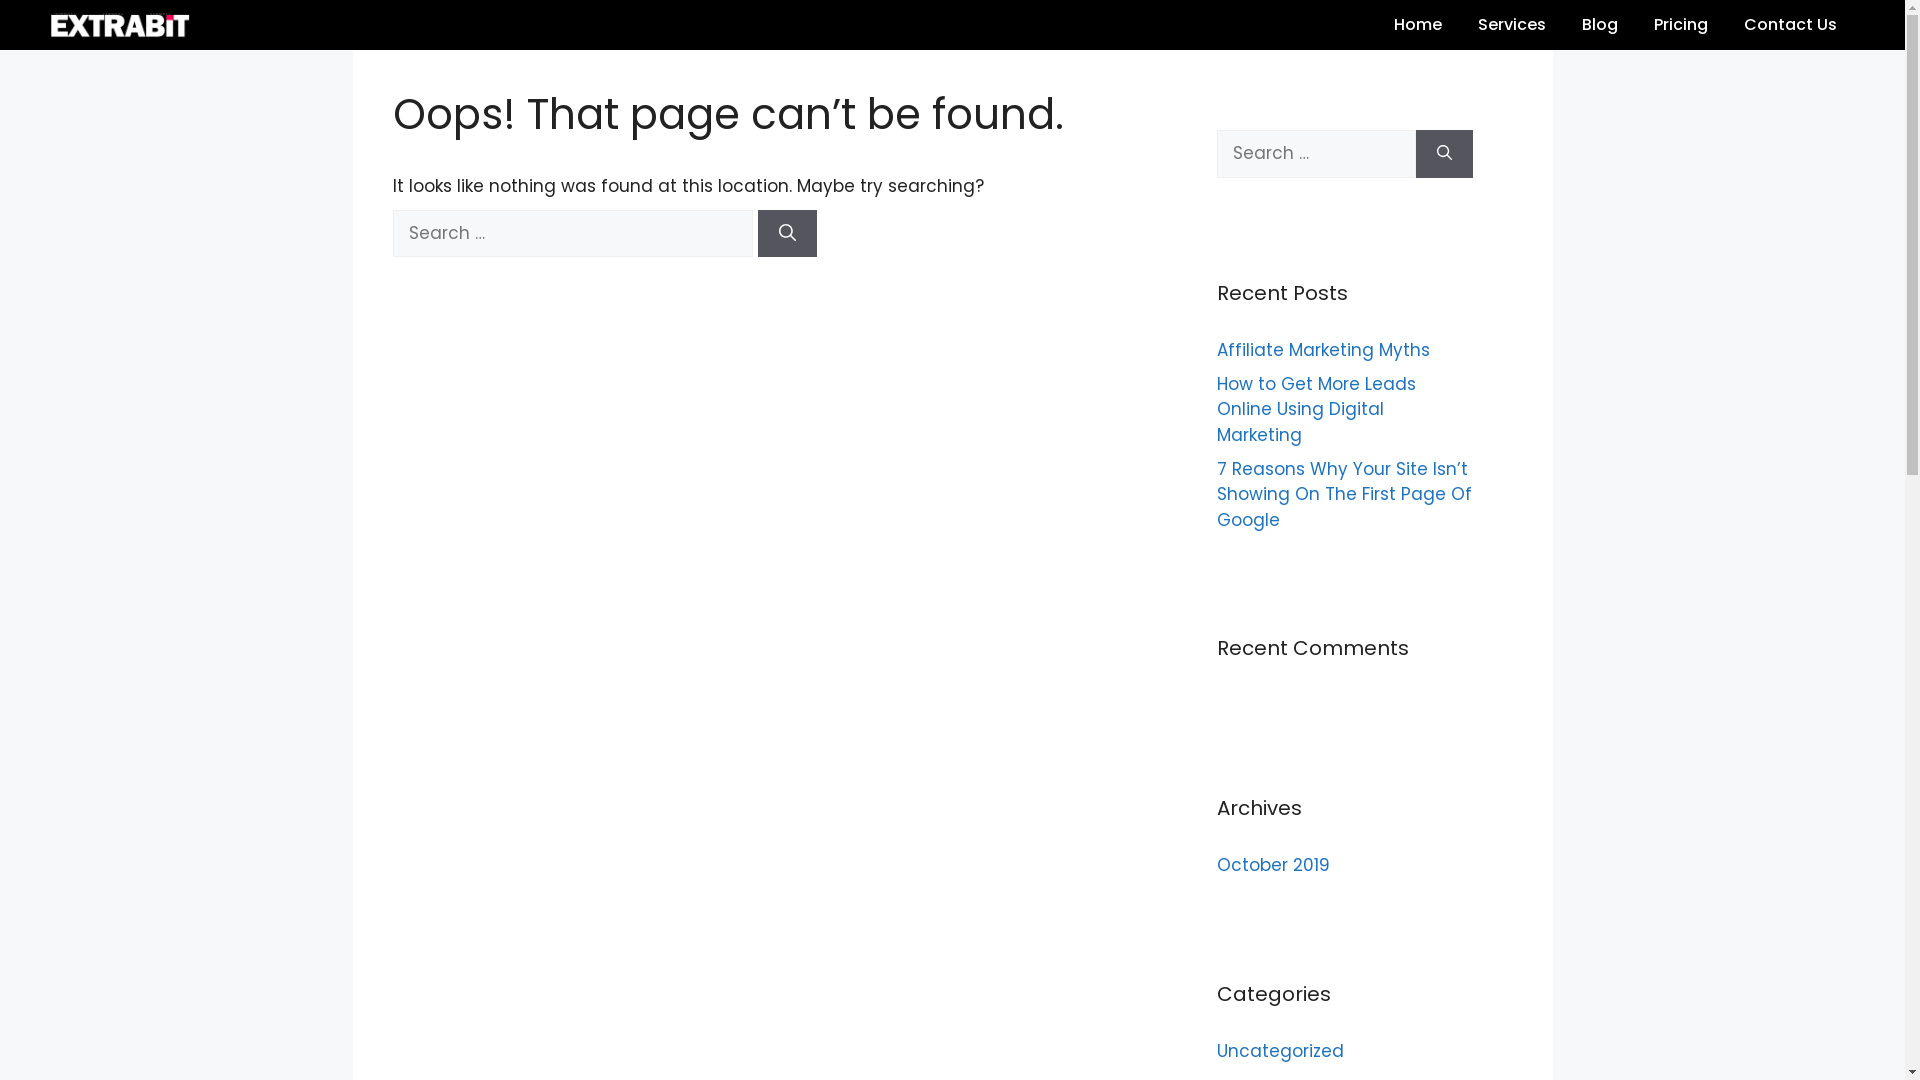  Describe the element at coordinates (1418, 25) in the screenshot. I see `Home` at that location.